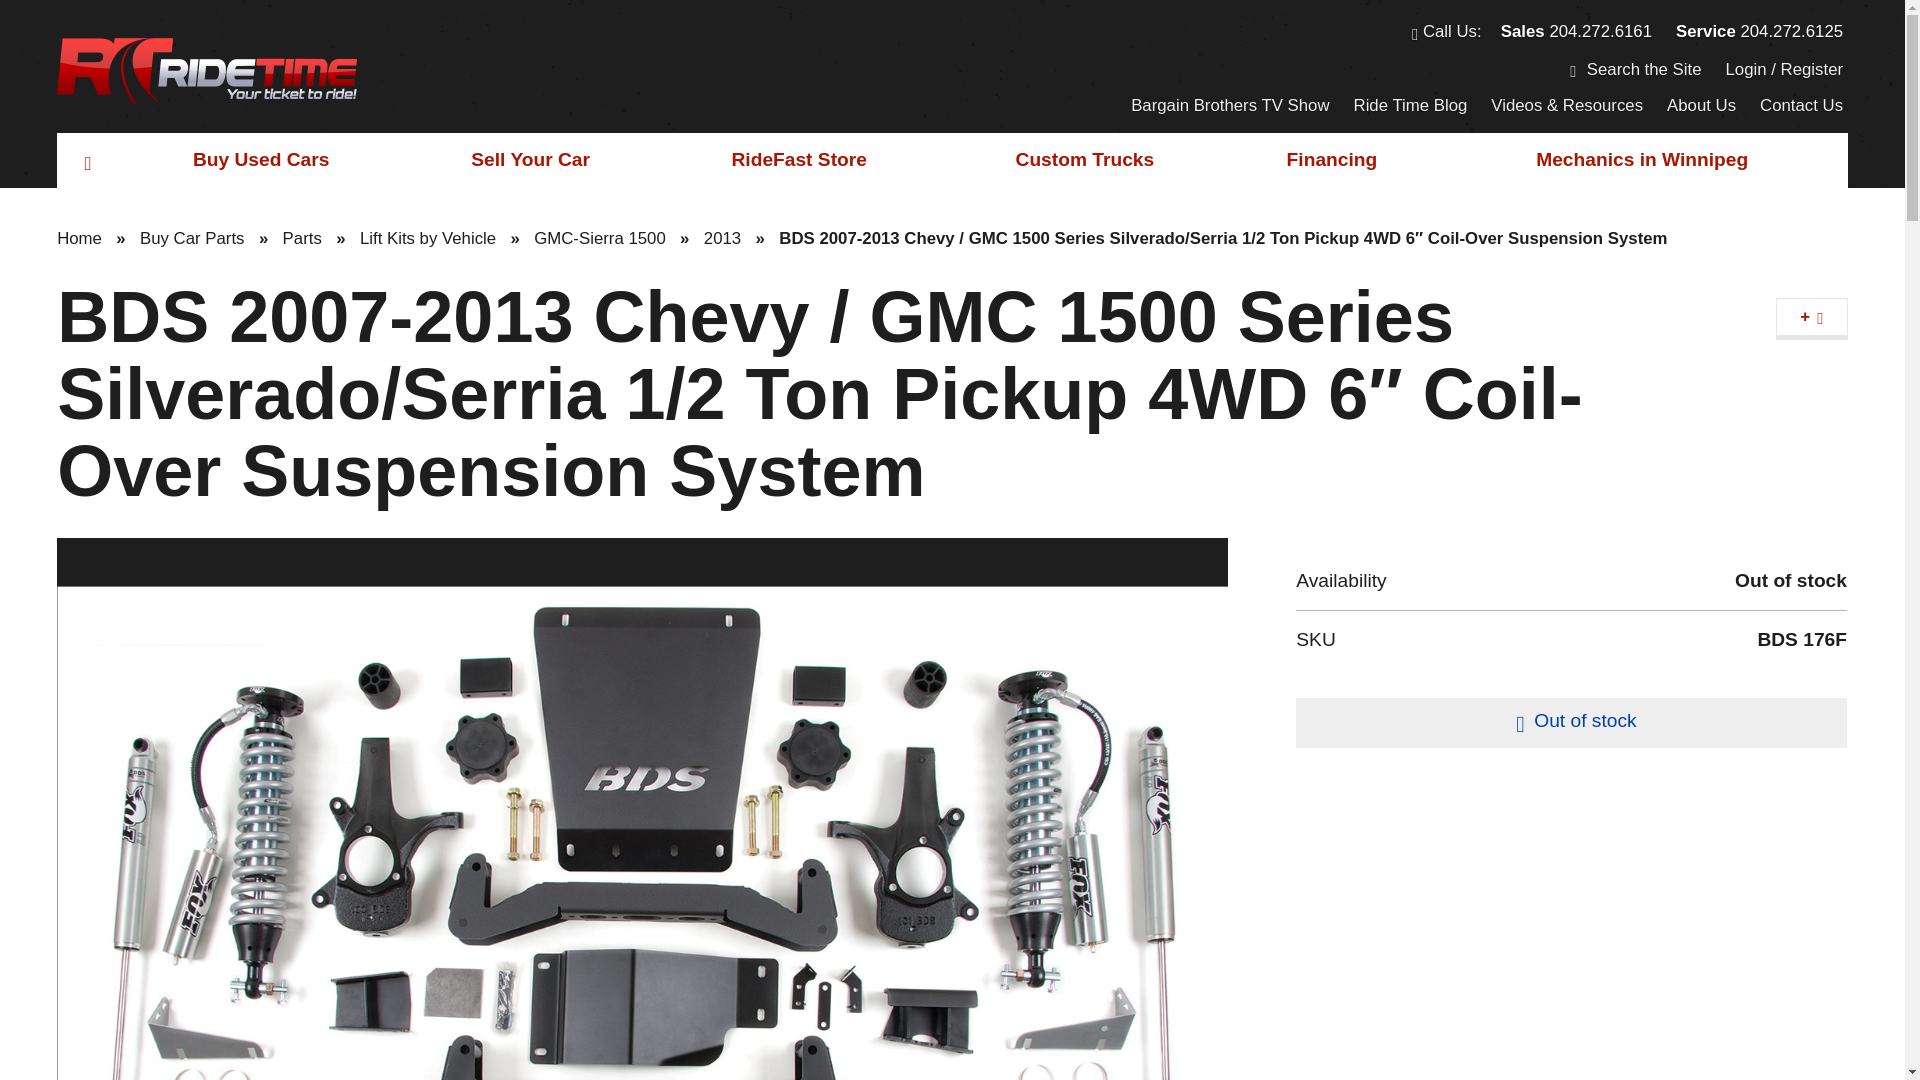 The width and height of the screenshot is (1920, 1080). I want to click on Service 204.272.6125, so click(1758, 32).